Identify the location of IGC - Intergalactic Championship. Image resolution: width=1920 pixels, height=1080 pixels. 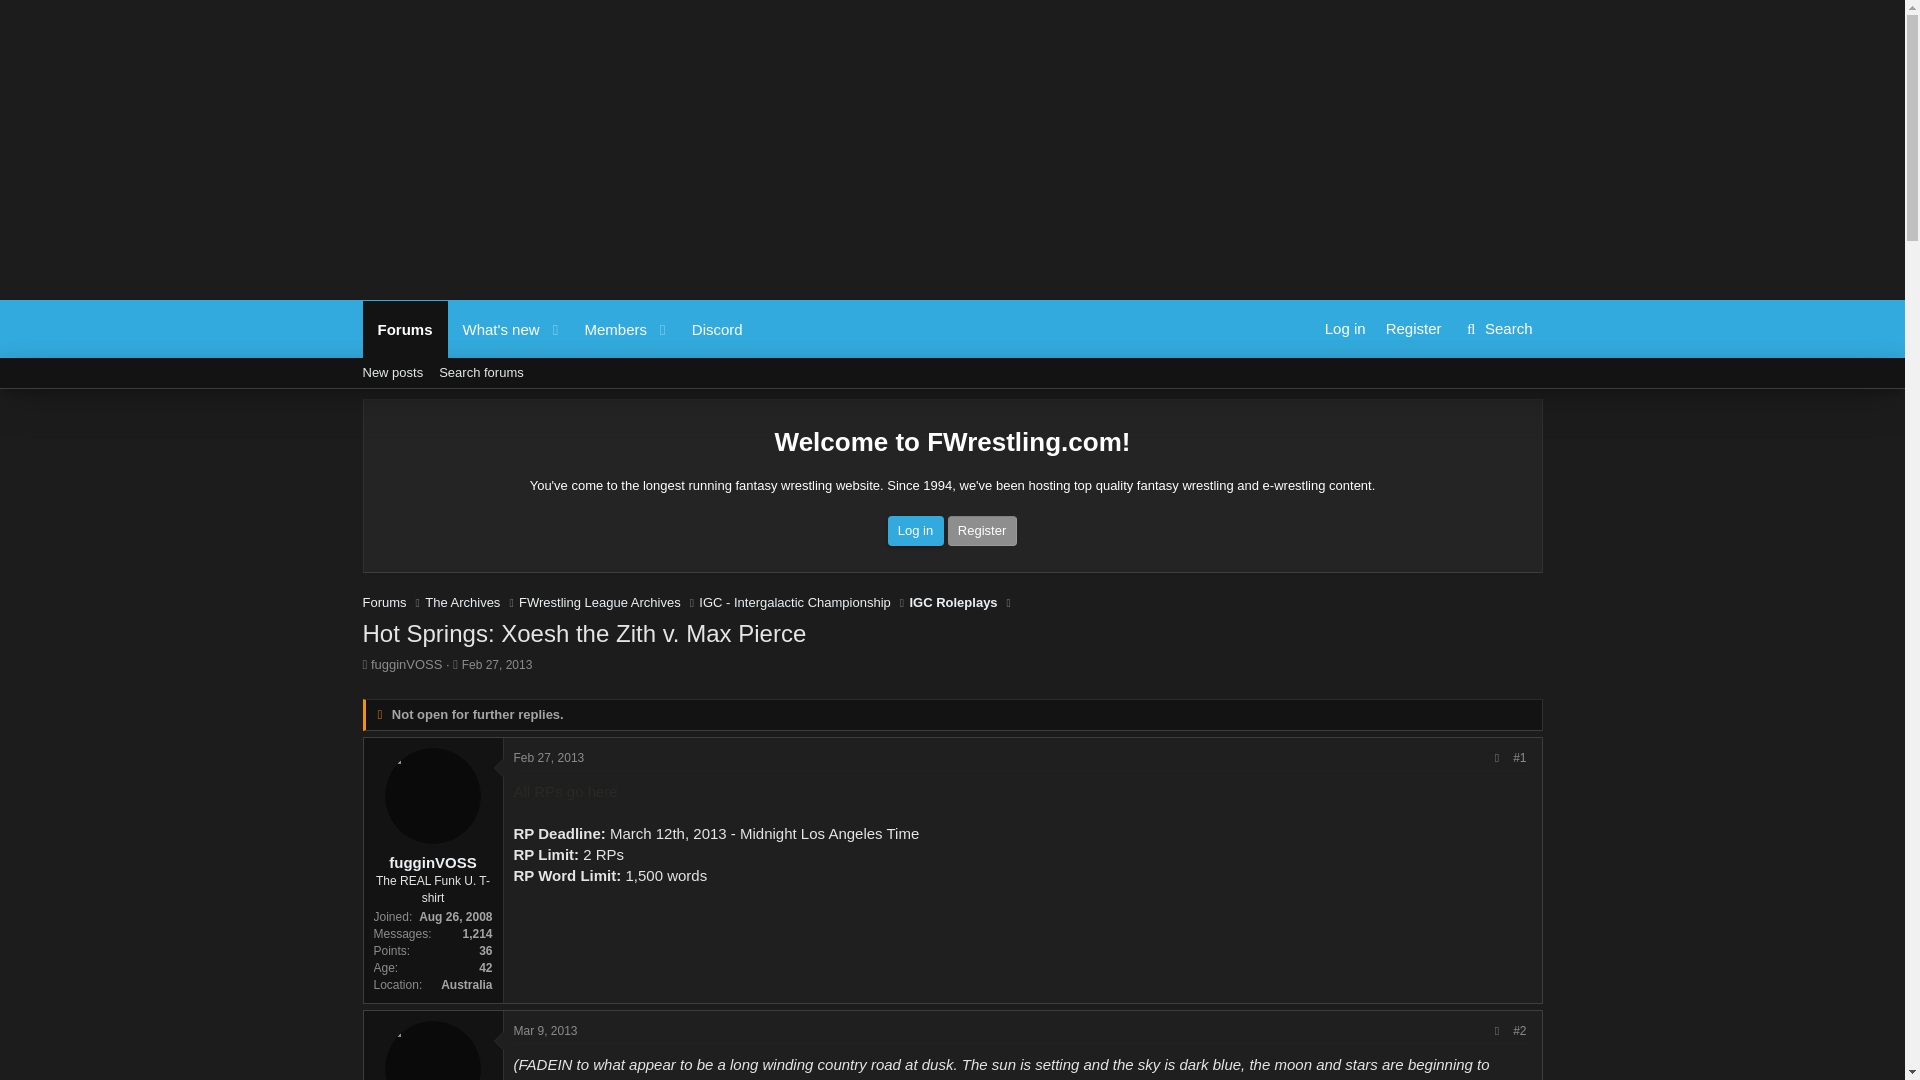
(794, 602).